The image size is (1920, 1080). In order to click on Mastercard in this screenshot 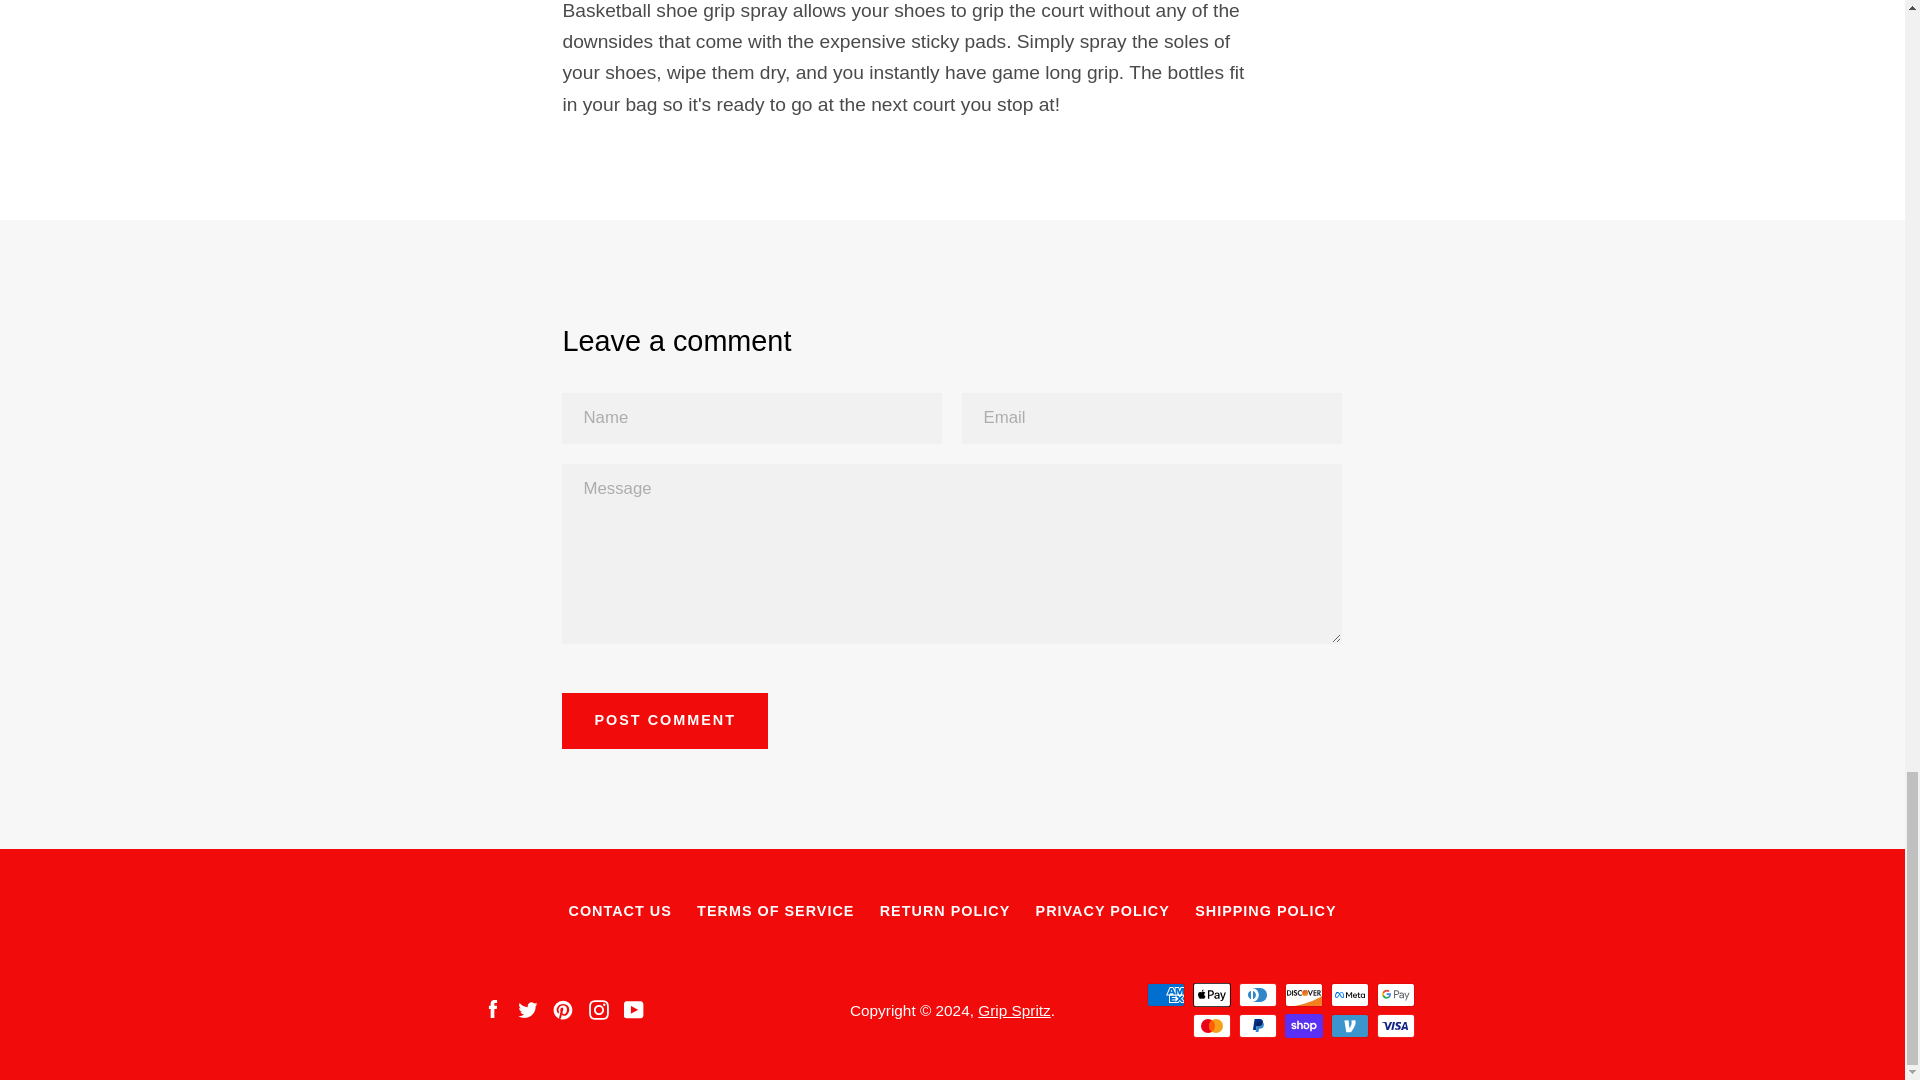, I will do `click(1211, 1026)`.